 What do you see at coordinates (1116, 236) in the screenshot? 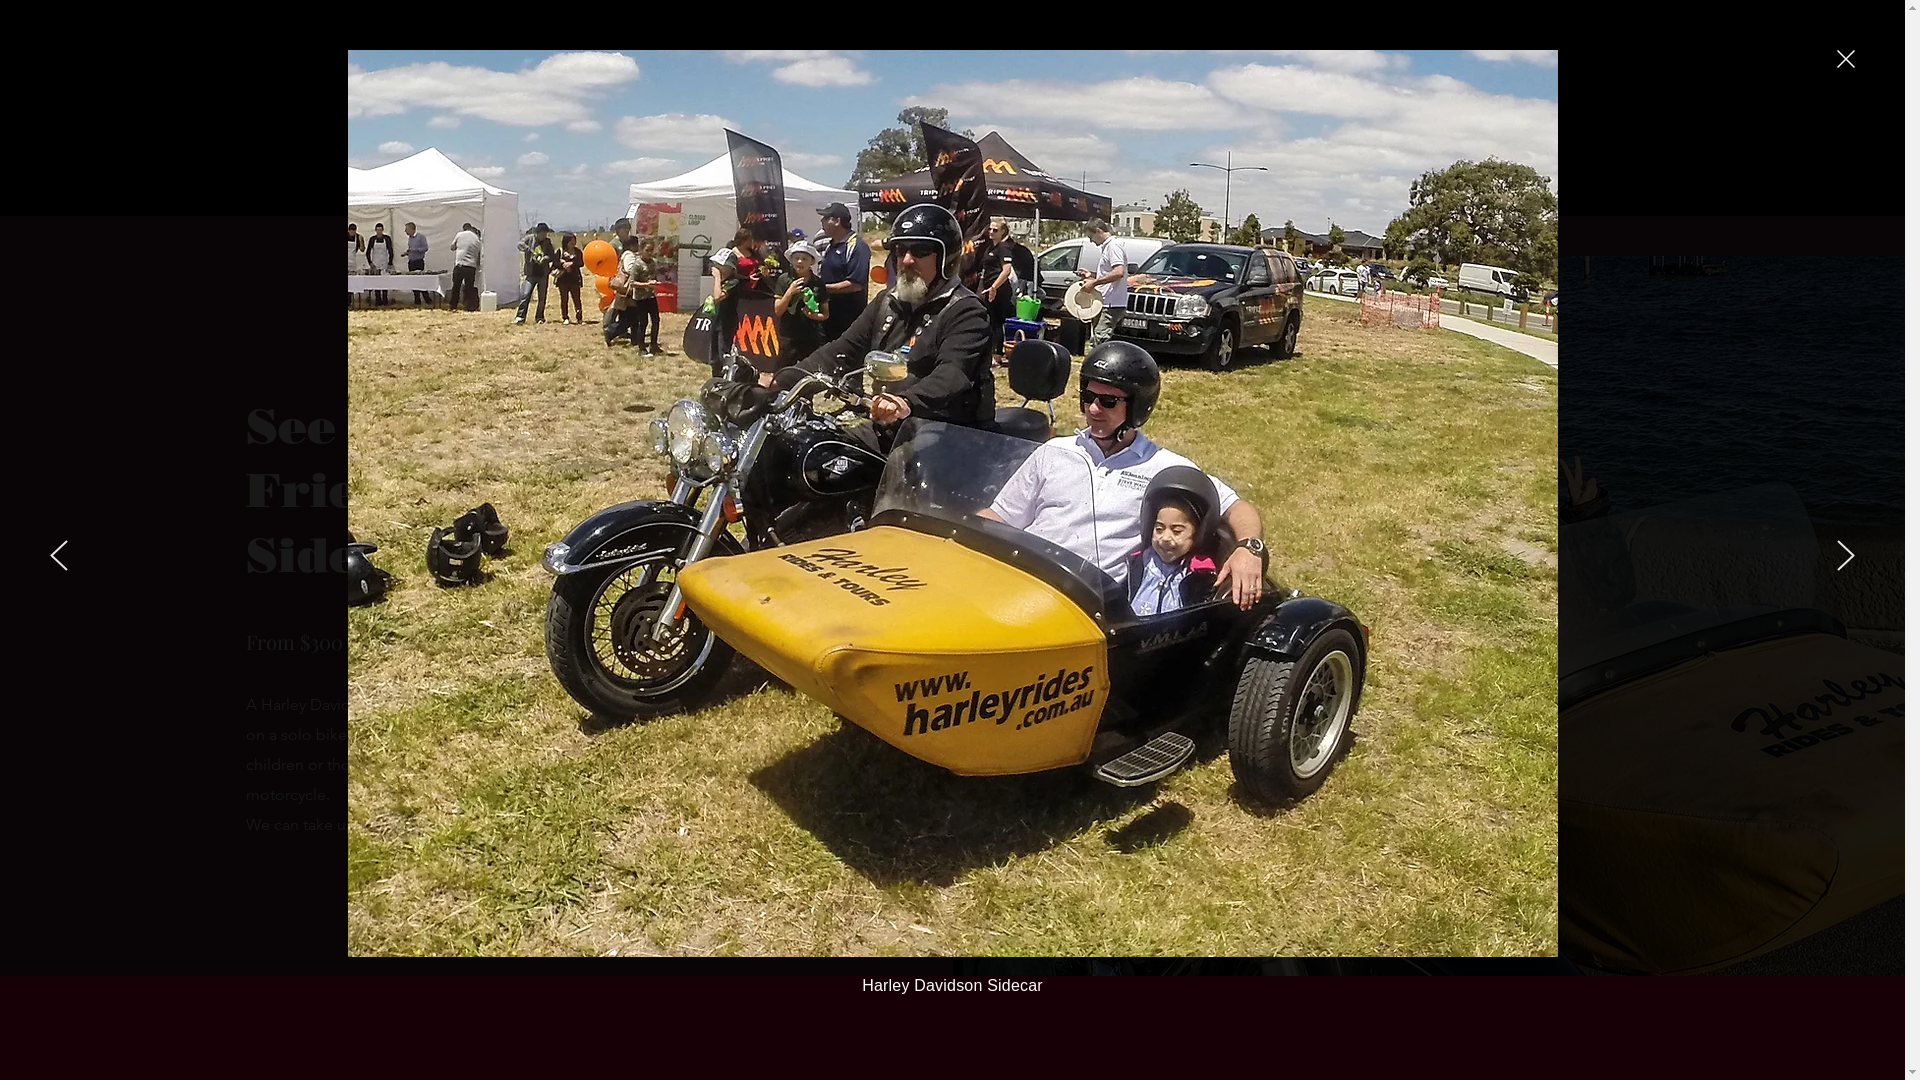
I see `Group Rides` at bounding box center [1116, 236].